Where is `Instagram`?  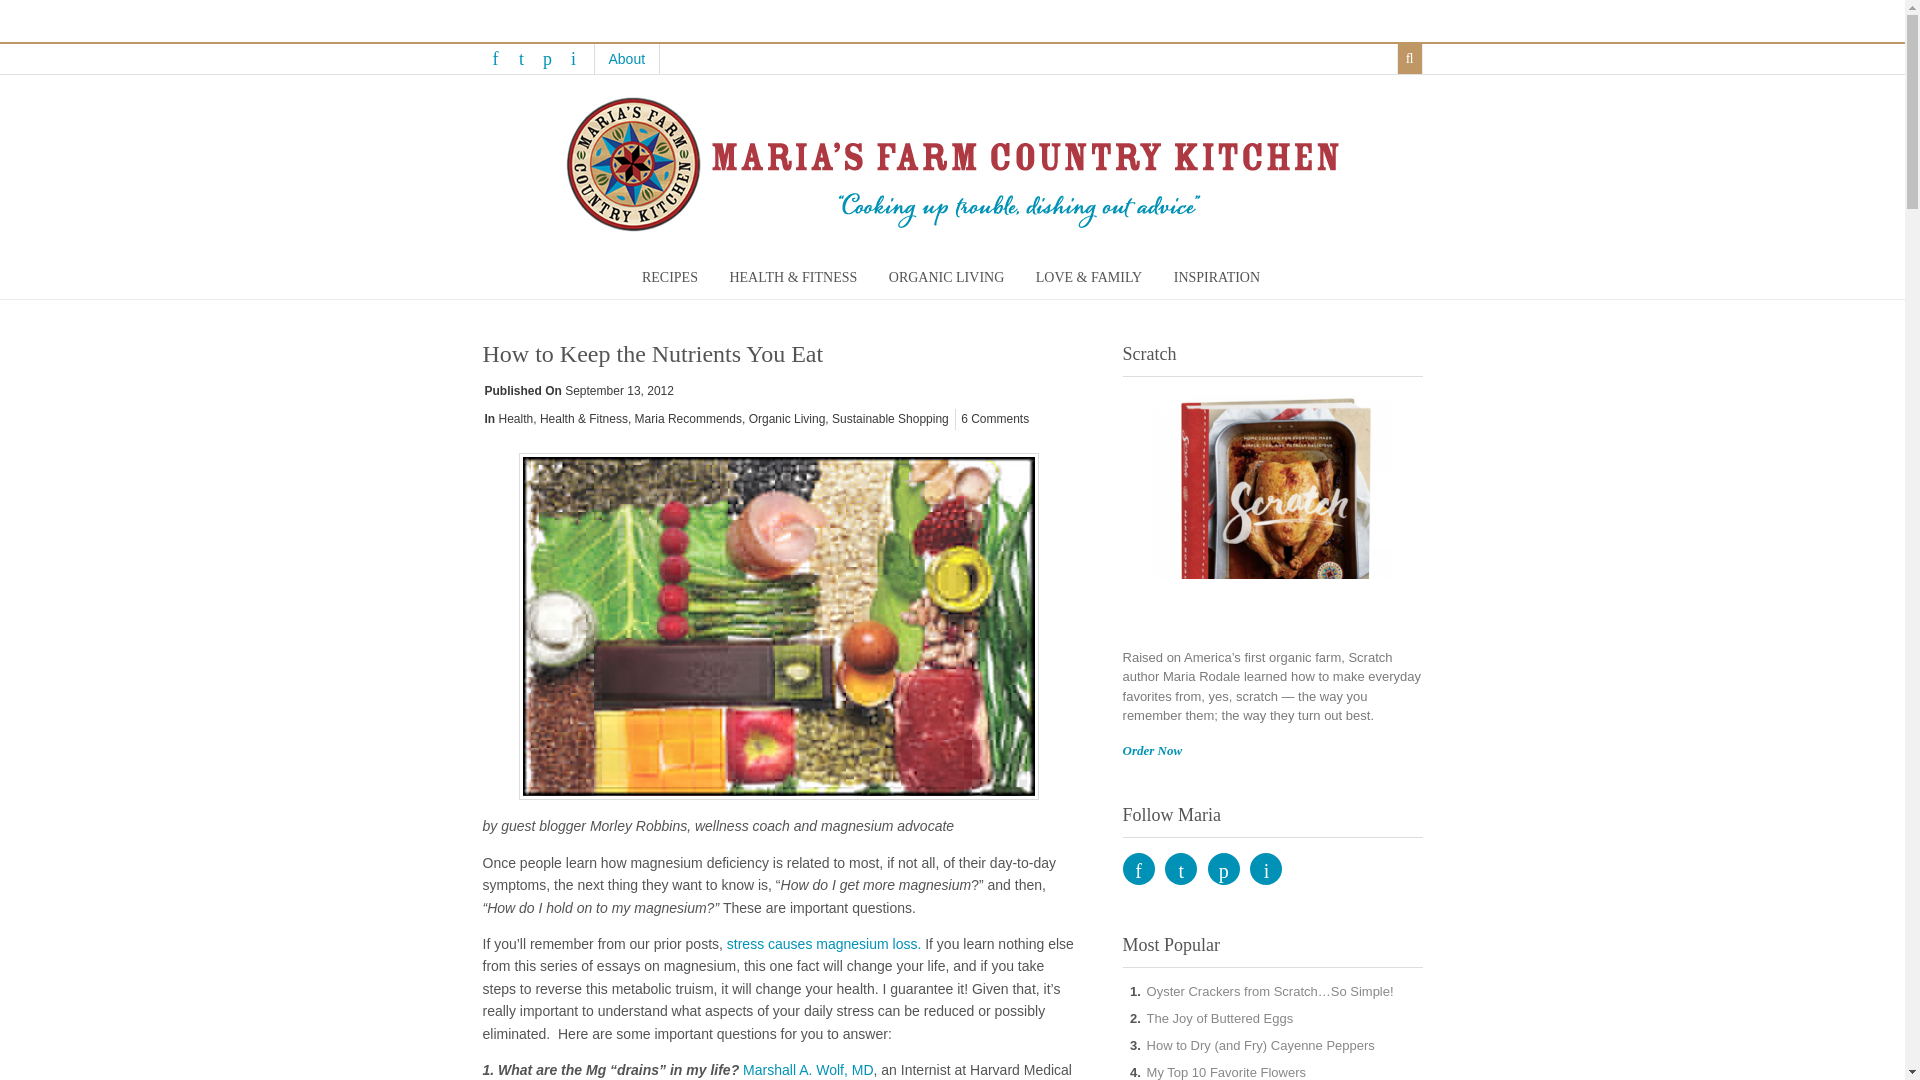
Instagram is located at coordinates (572, 58).